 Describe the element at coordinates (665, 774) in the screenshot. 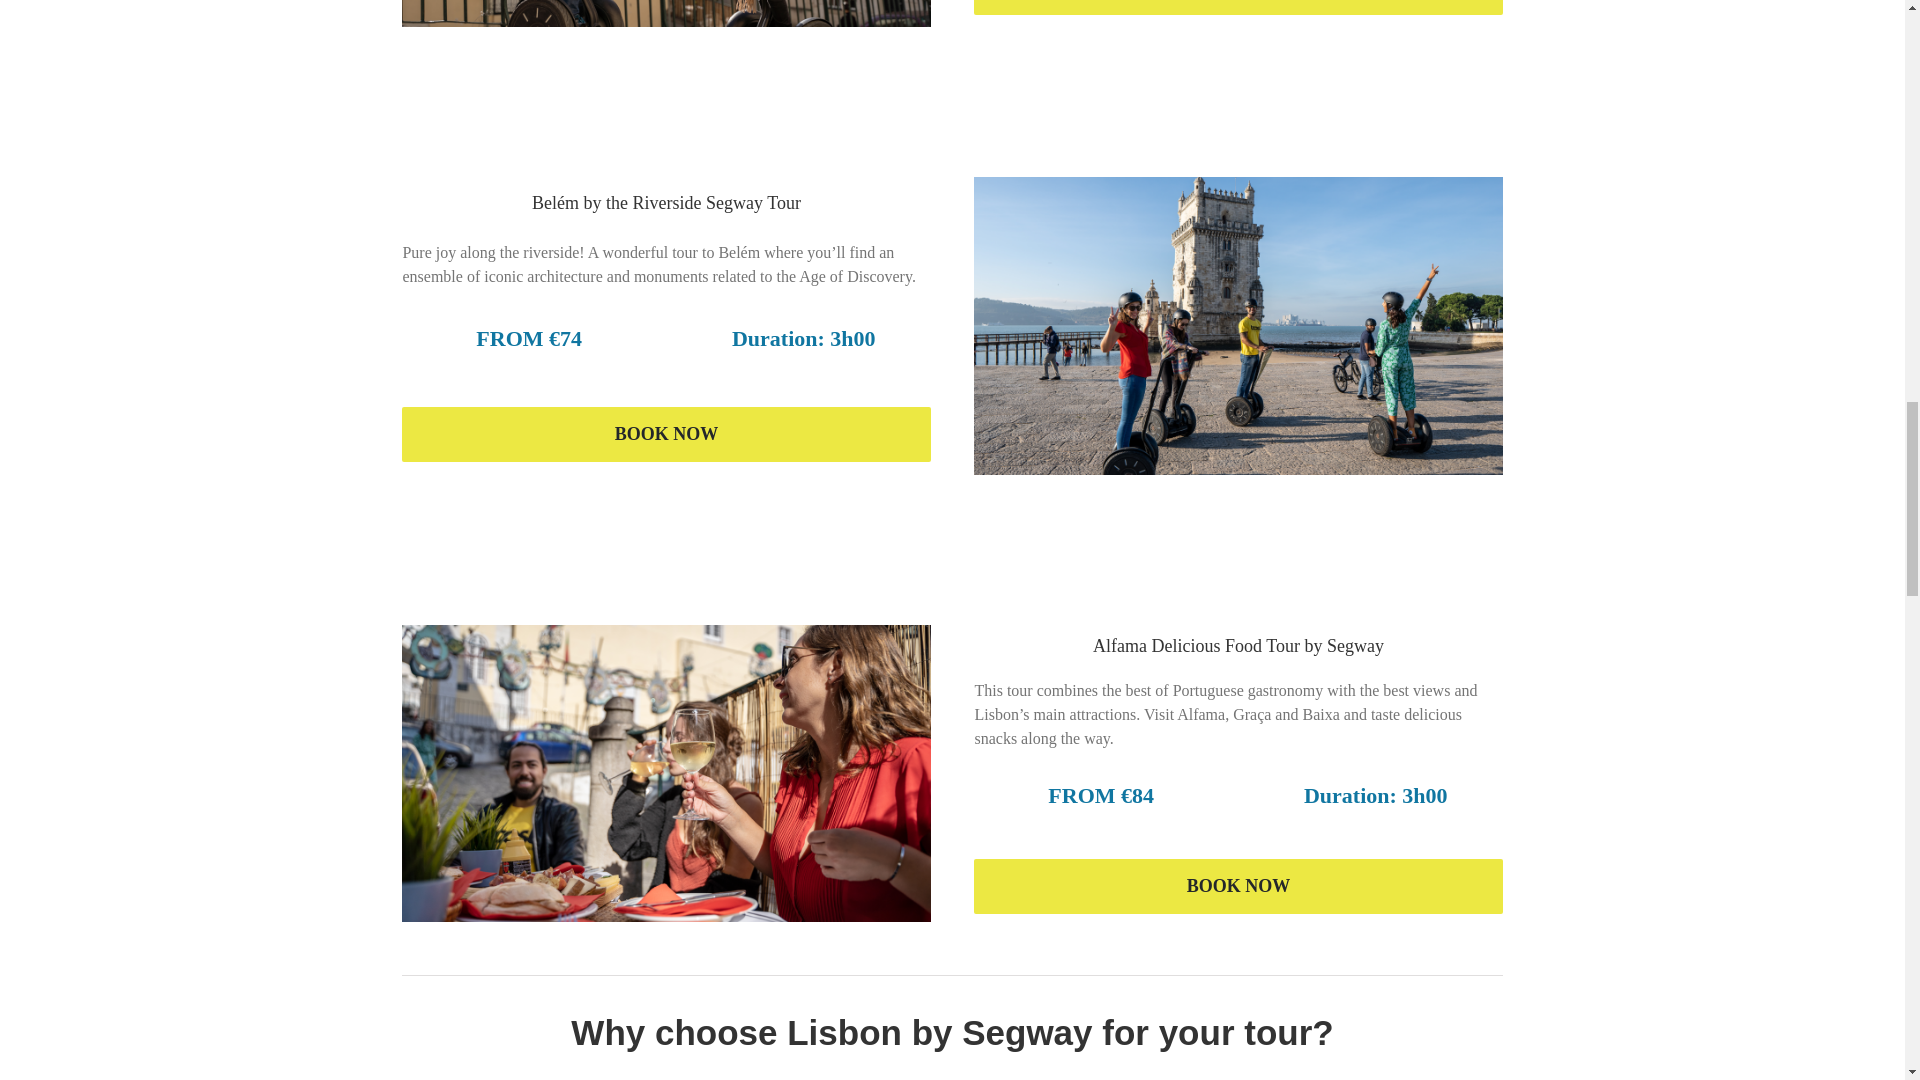

I see `food-tour-alfama-by-segway` at that location.